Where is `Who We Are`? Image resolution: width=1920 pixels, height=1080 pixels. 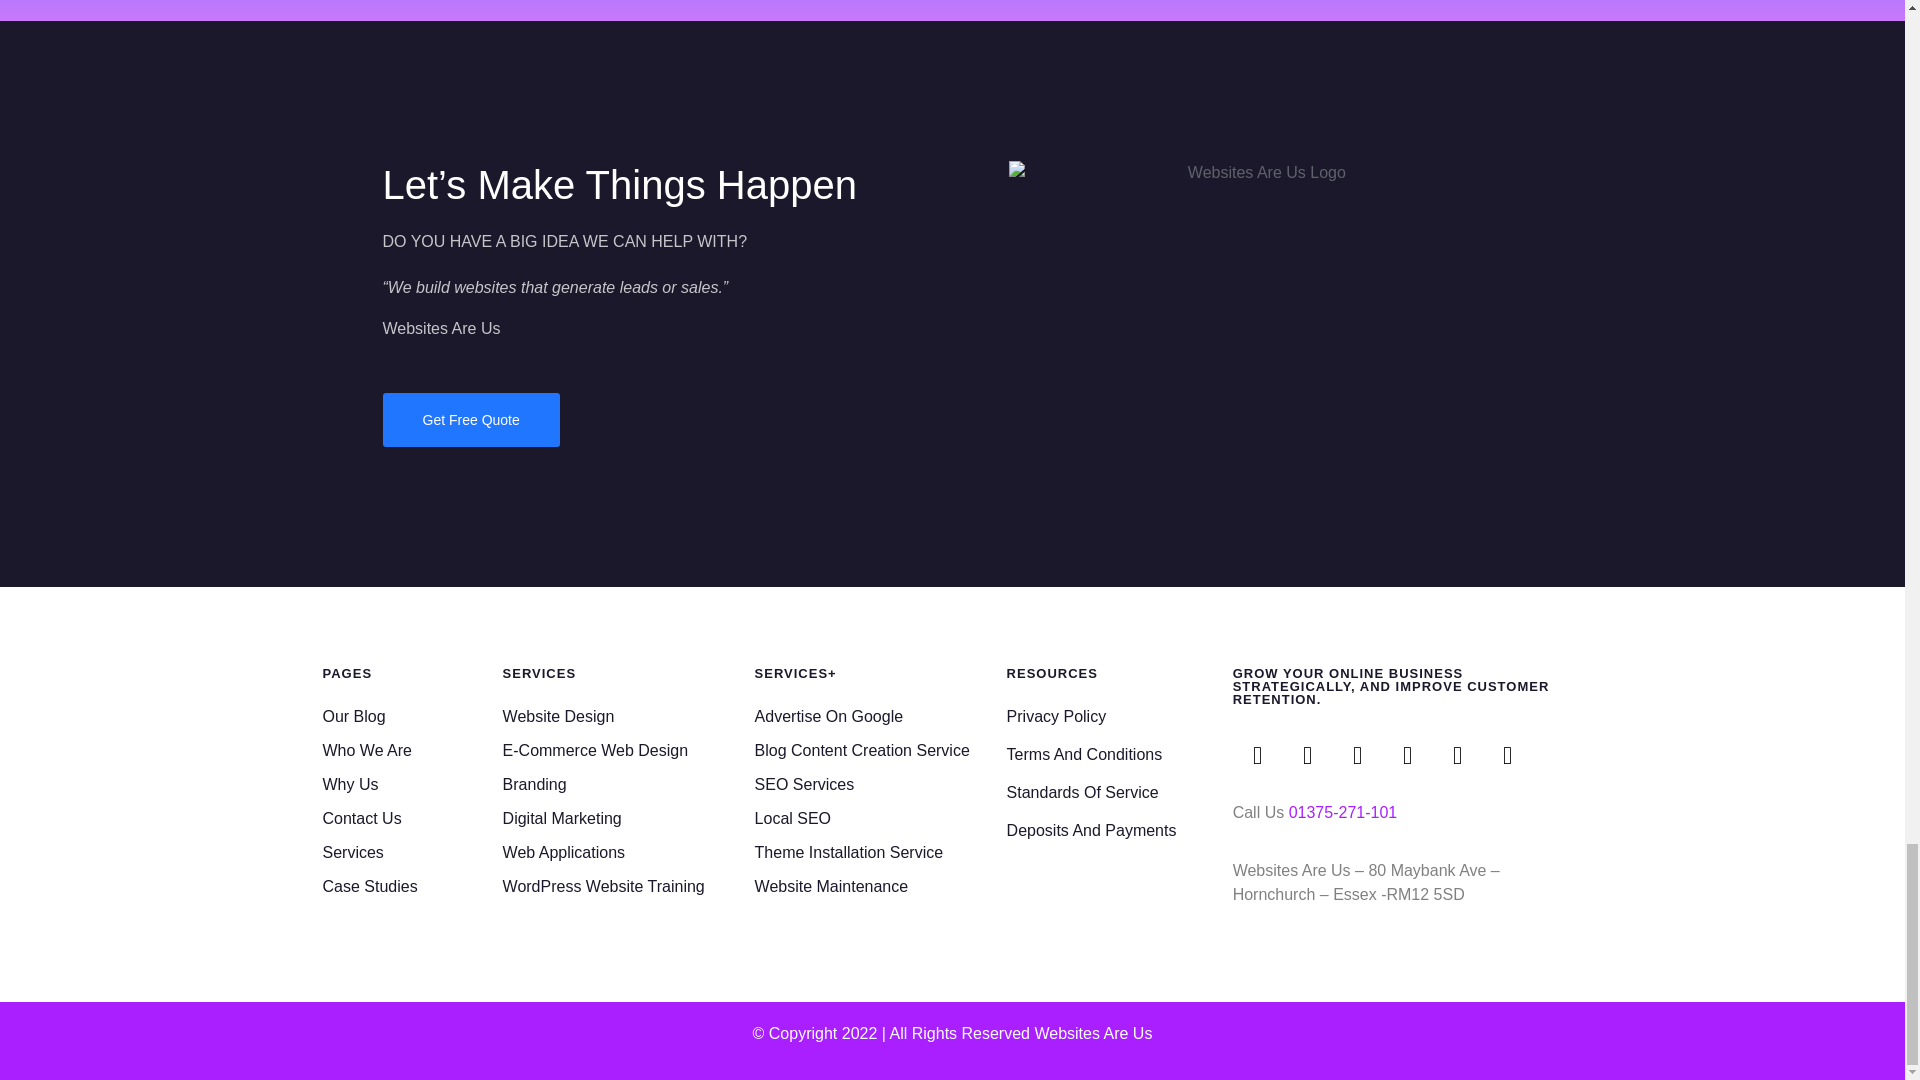
Who We Are is located at coordinates (412, 750).